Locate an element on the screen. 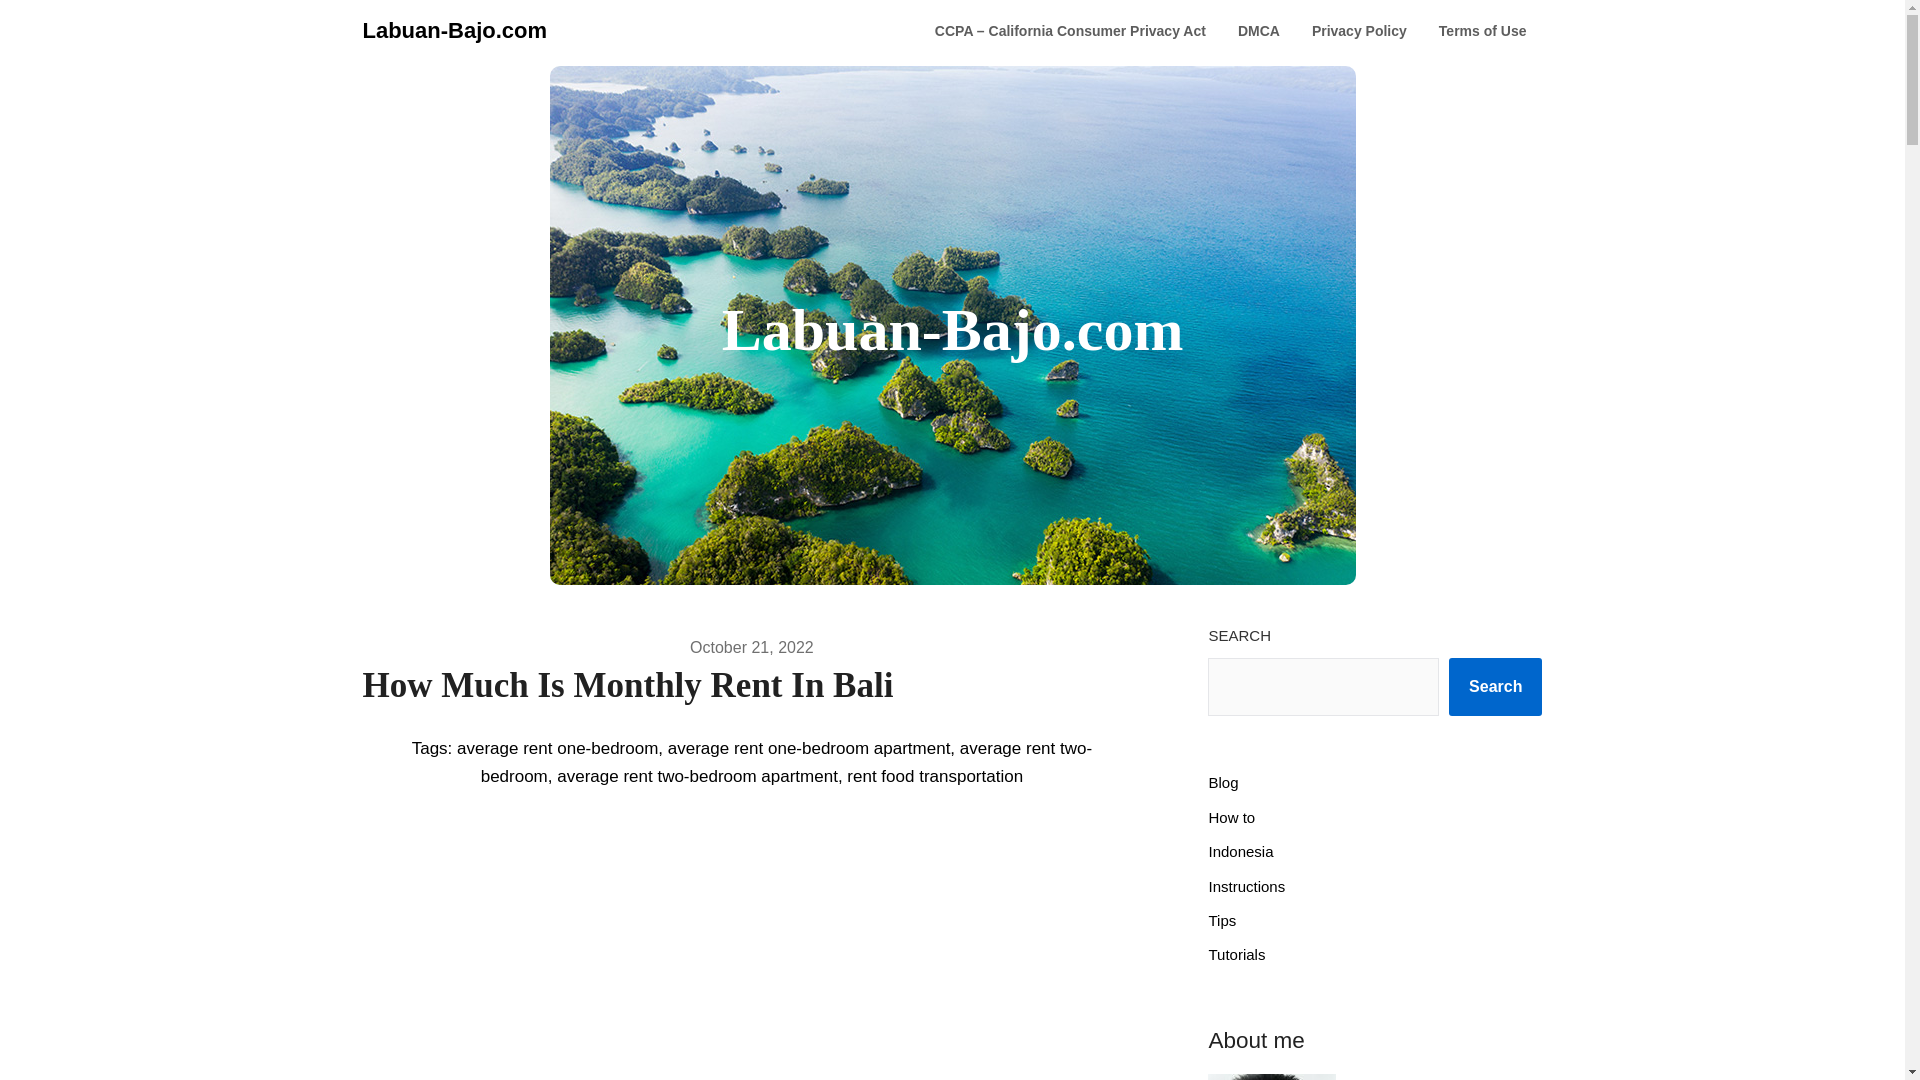 The width and height of the screenshot is (1920, 1080). Search is located at coordinates (1495, 686).